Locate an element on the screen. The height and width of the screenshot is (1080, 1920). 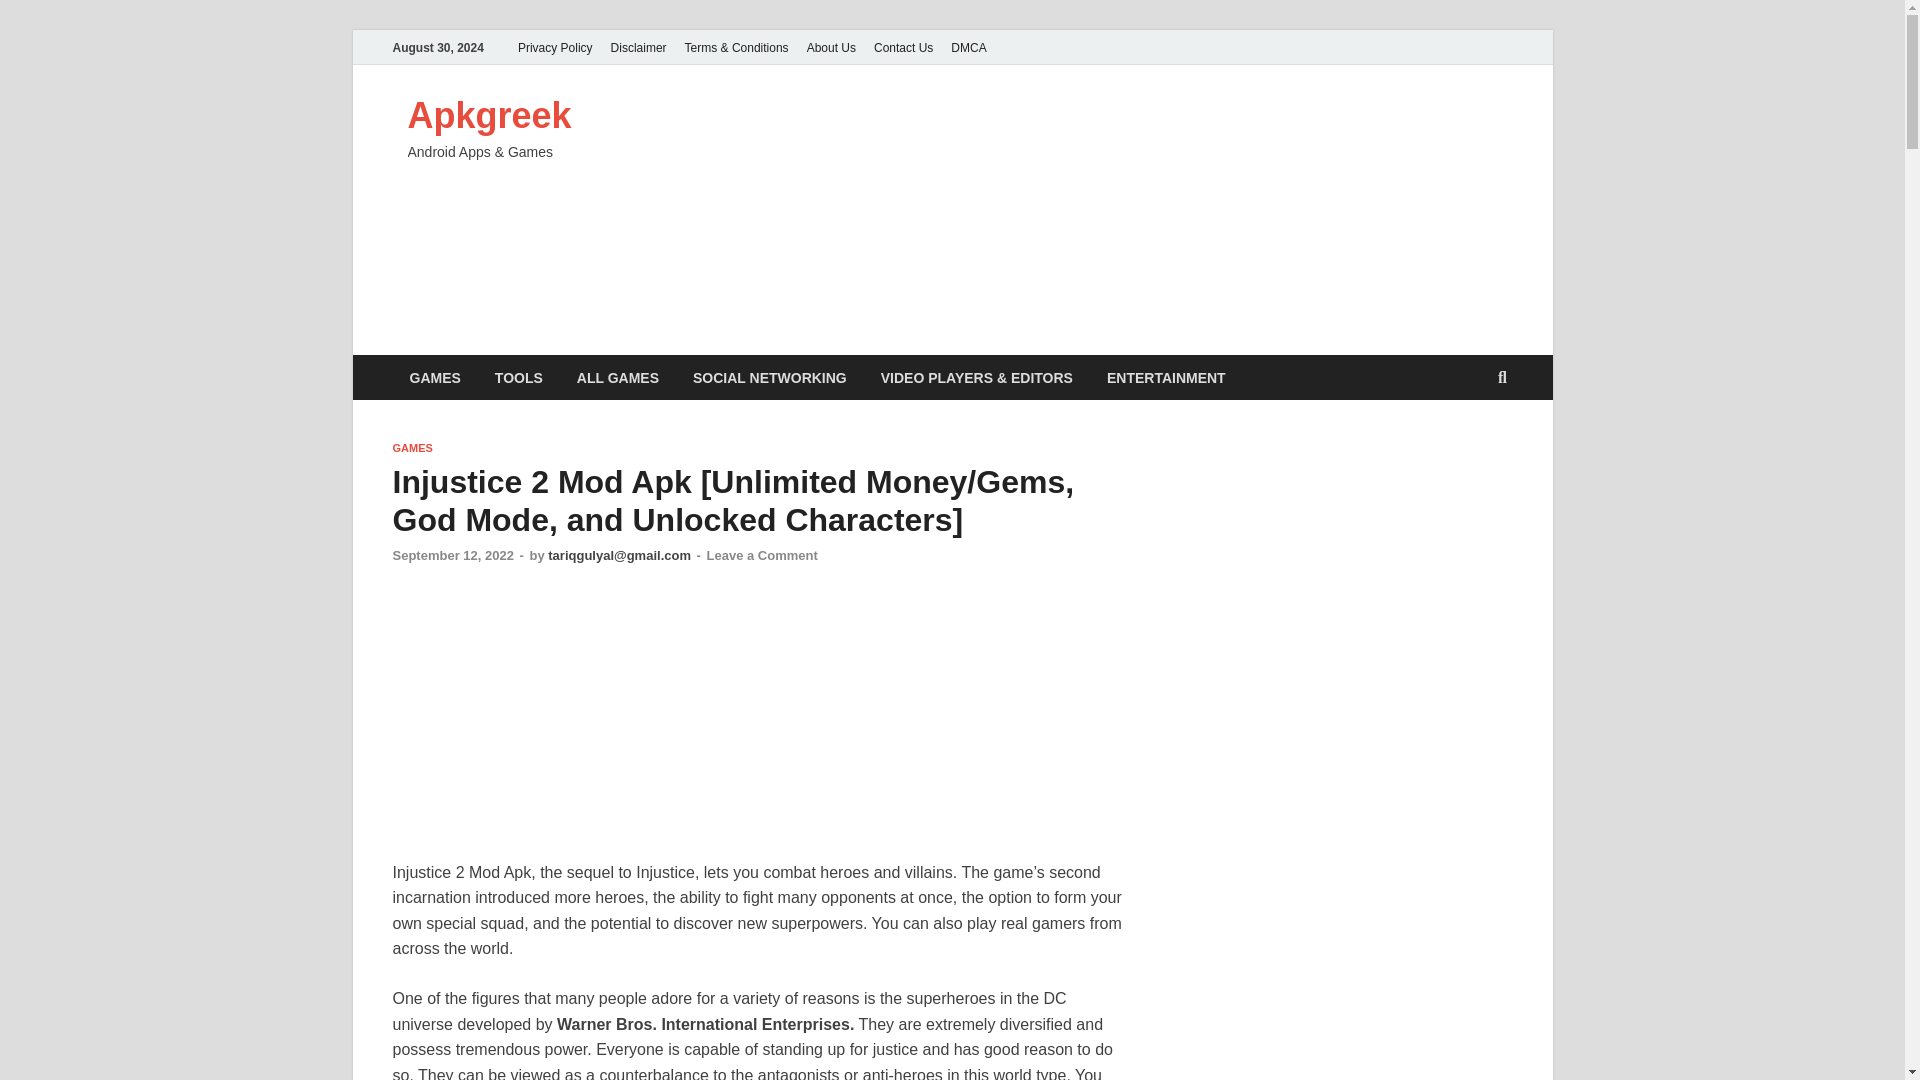
September 12, 2022 is located at coordinates (452, 554).